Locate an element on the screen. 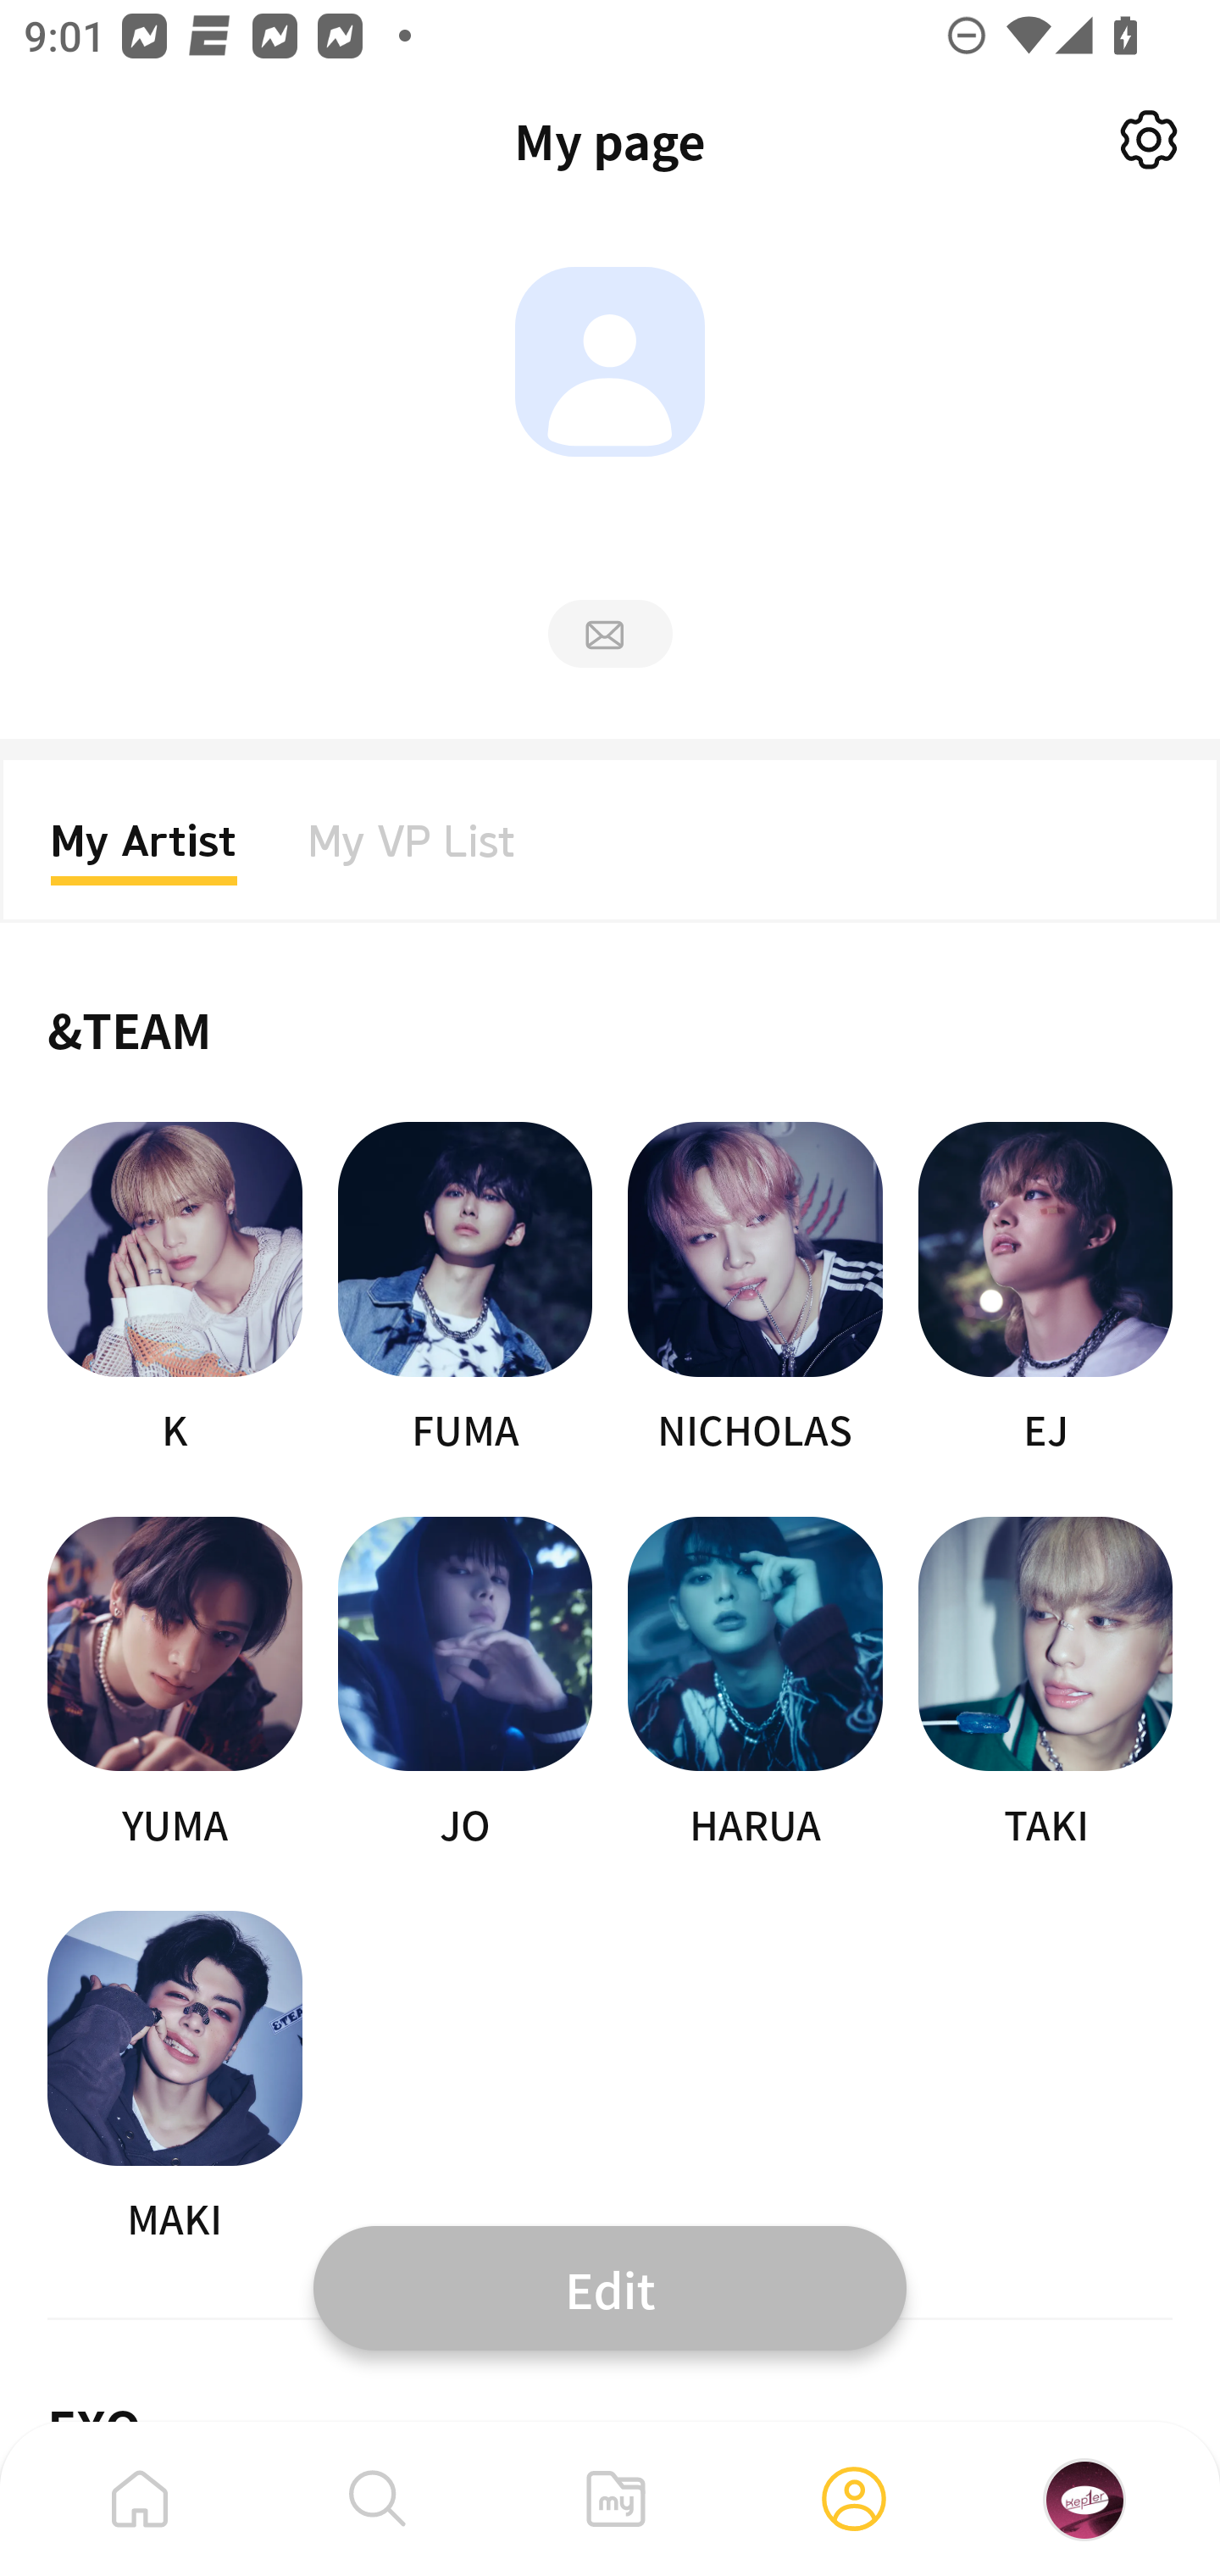 The height and width of the screenshot is (2576, 1220). My VP List is located at coordinates (412, 851).